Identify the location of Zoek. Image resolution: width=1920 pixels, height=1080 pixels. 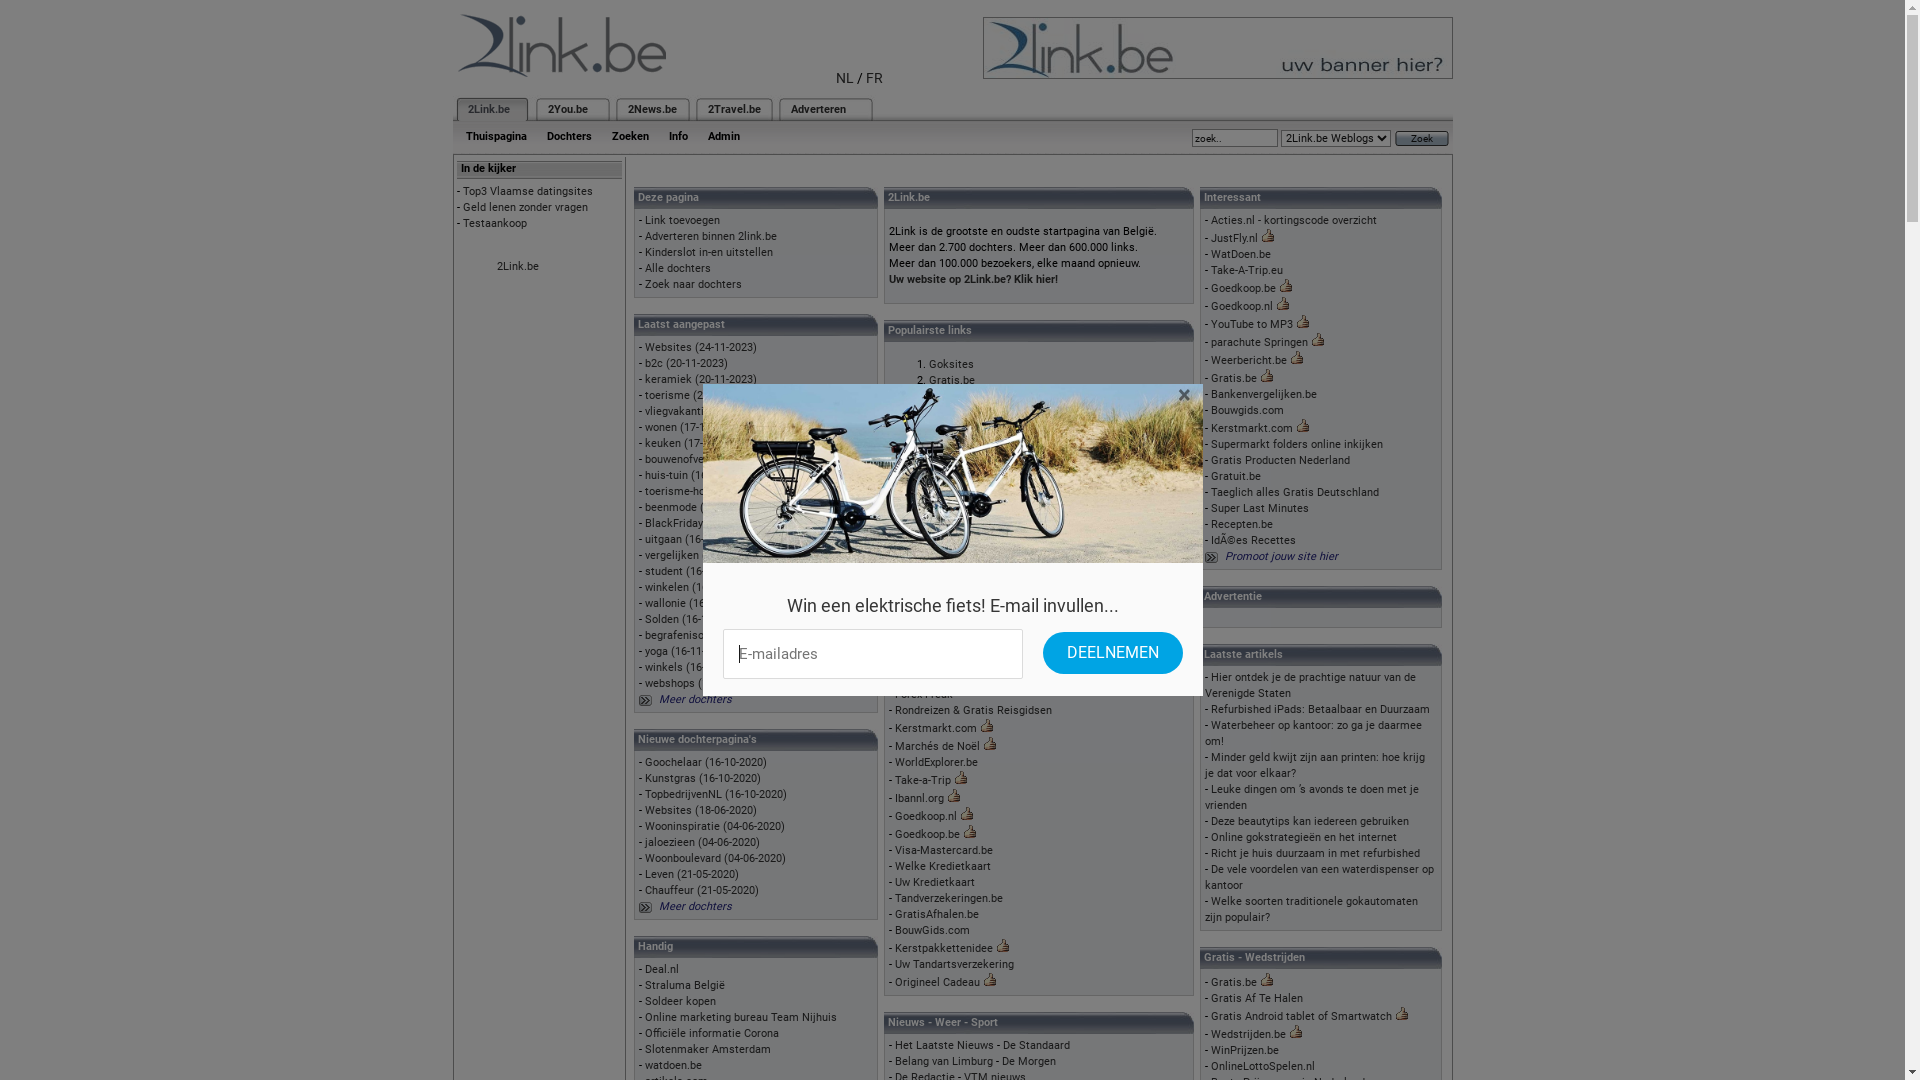
(1421, 138).